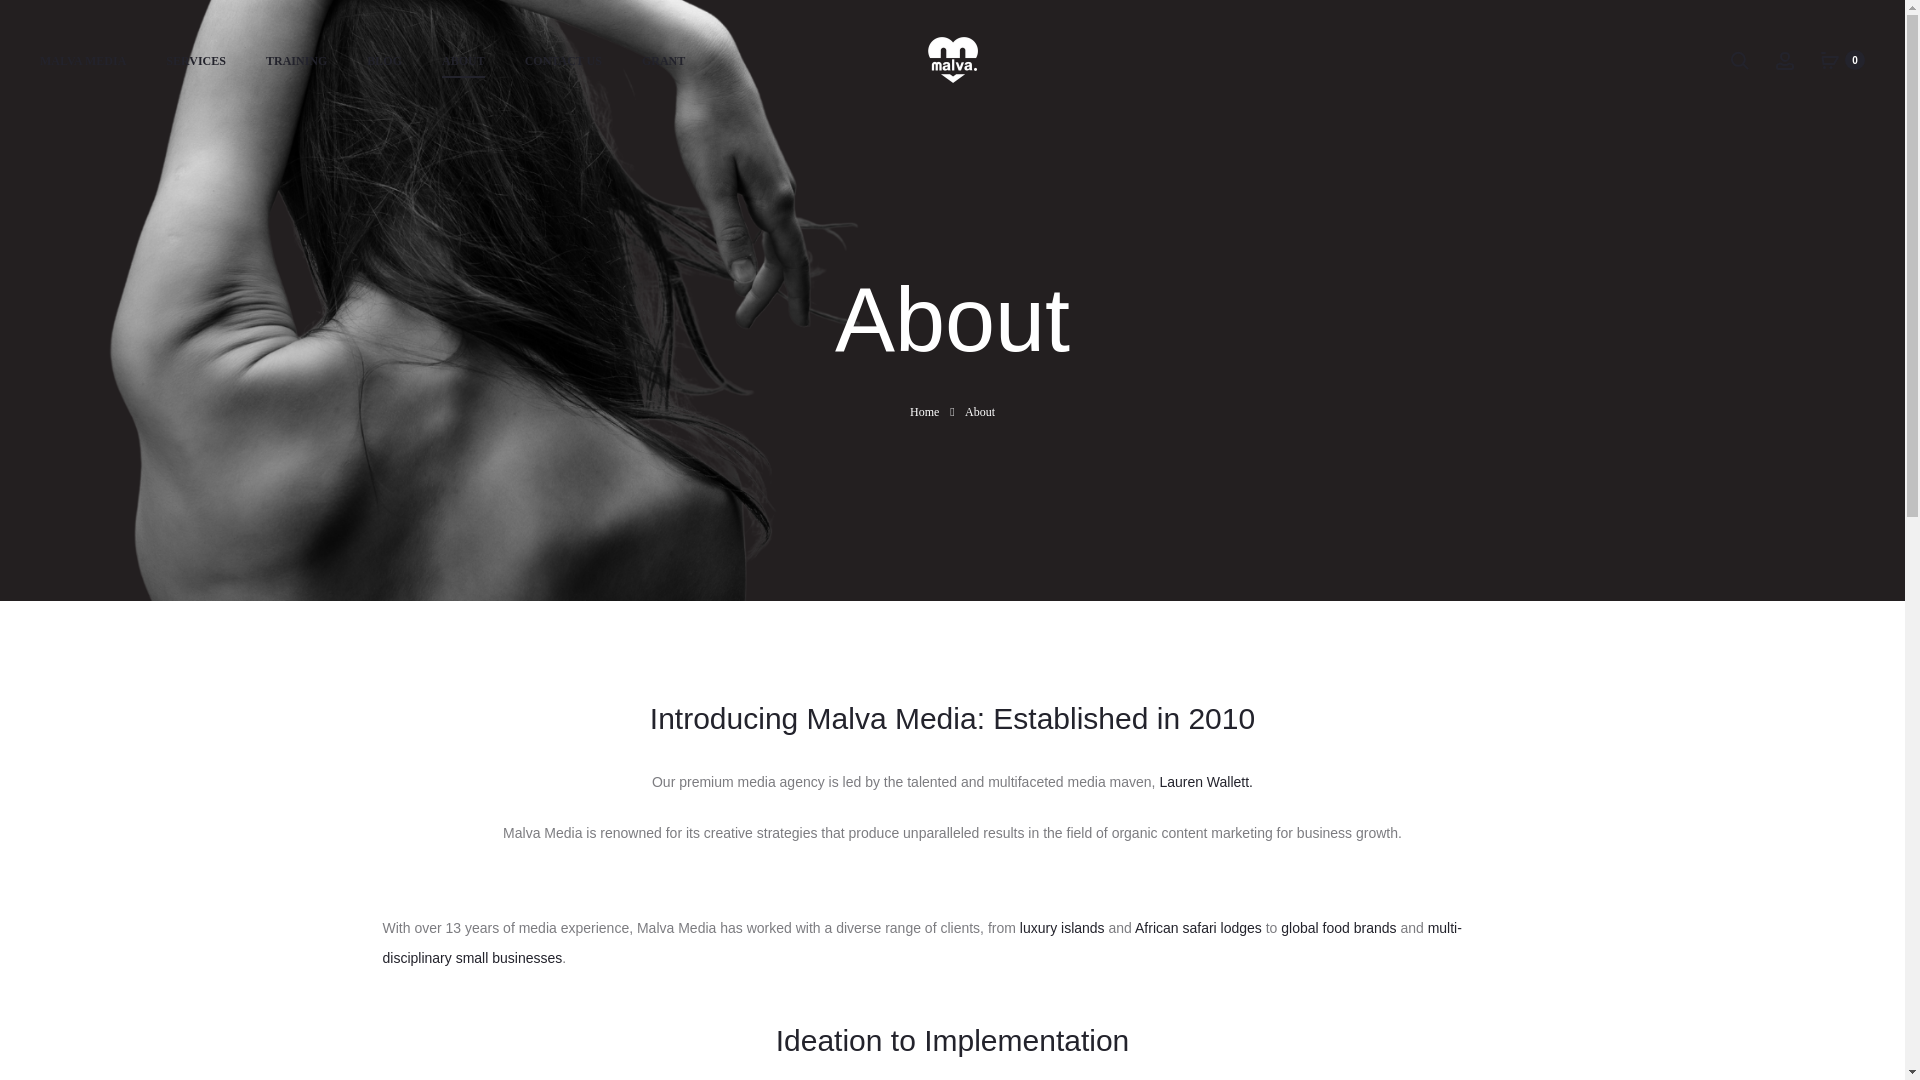  I want to click on MALVA MEDIA, so click(83, 61).